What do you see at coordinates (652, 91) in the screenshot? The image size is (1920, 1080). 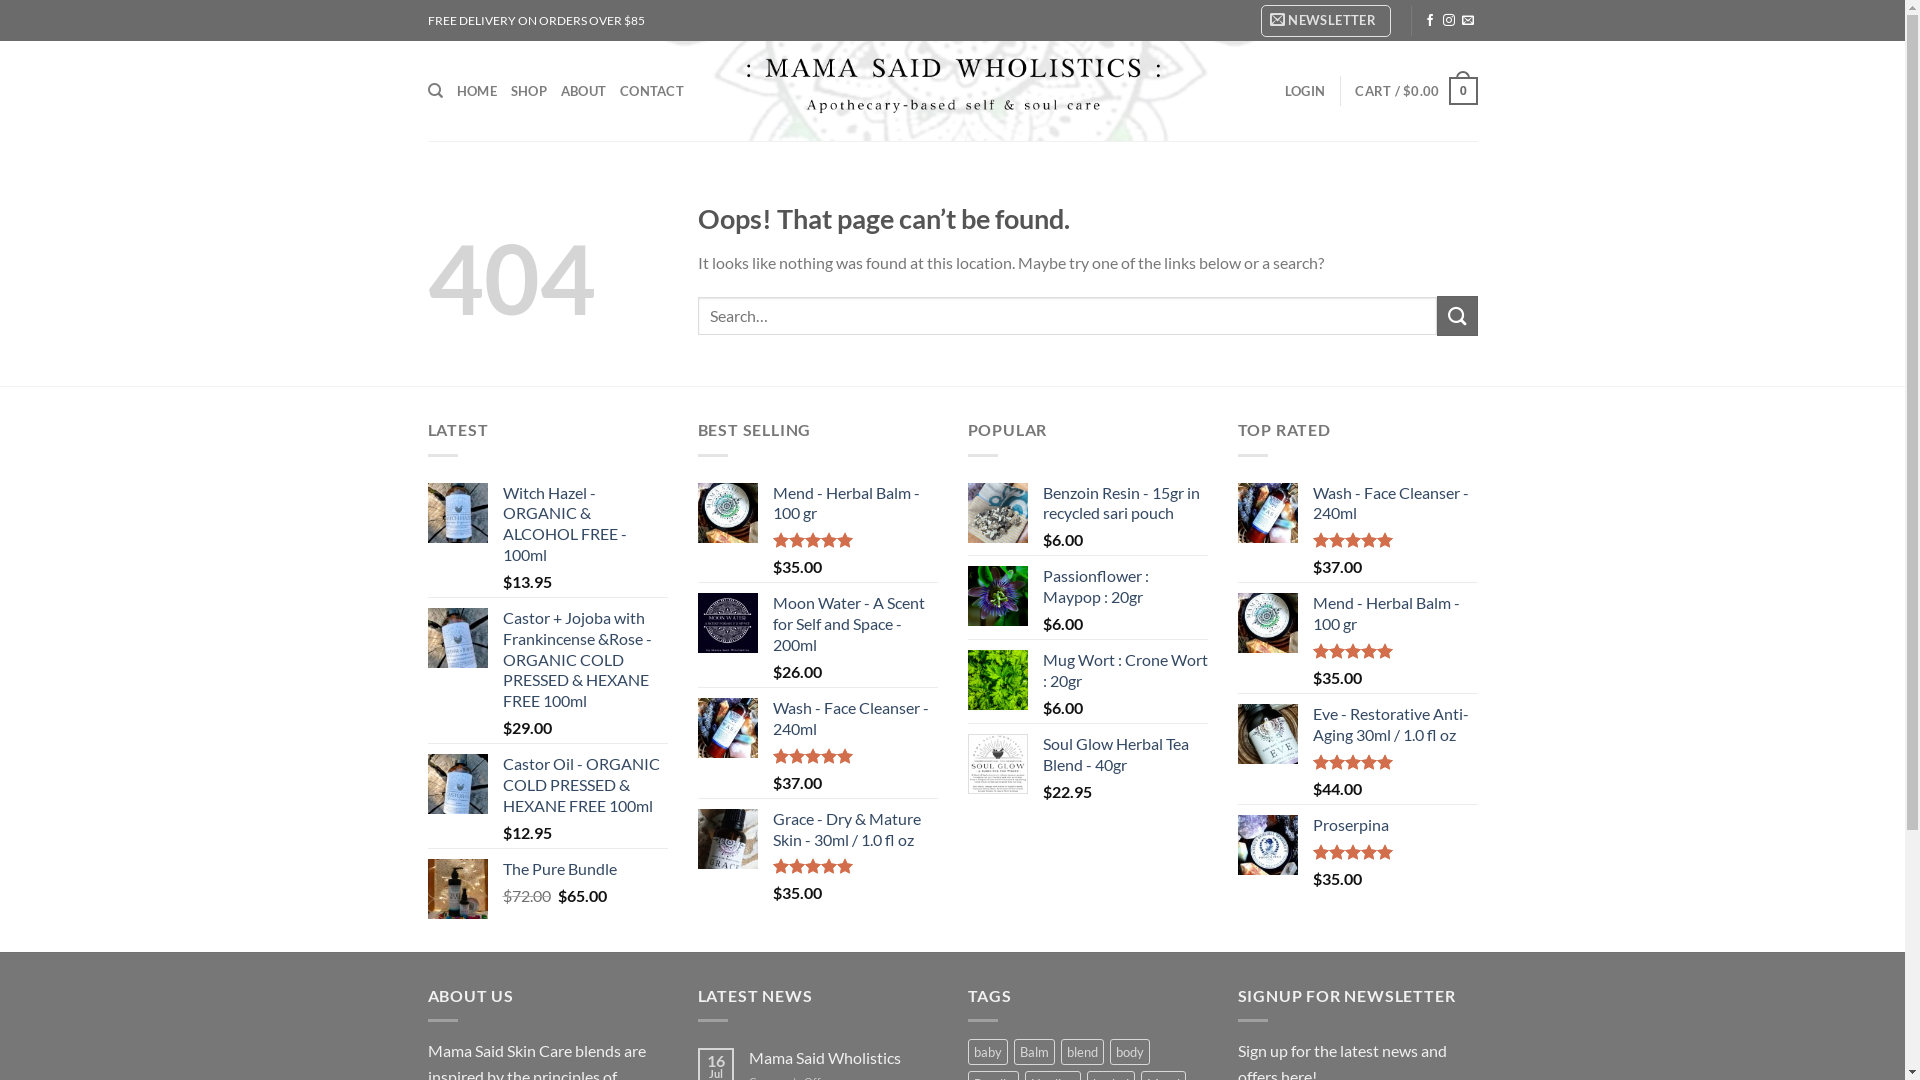 I see `CONTACT` at bounding box center [652, 91].